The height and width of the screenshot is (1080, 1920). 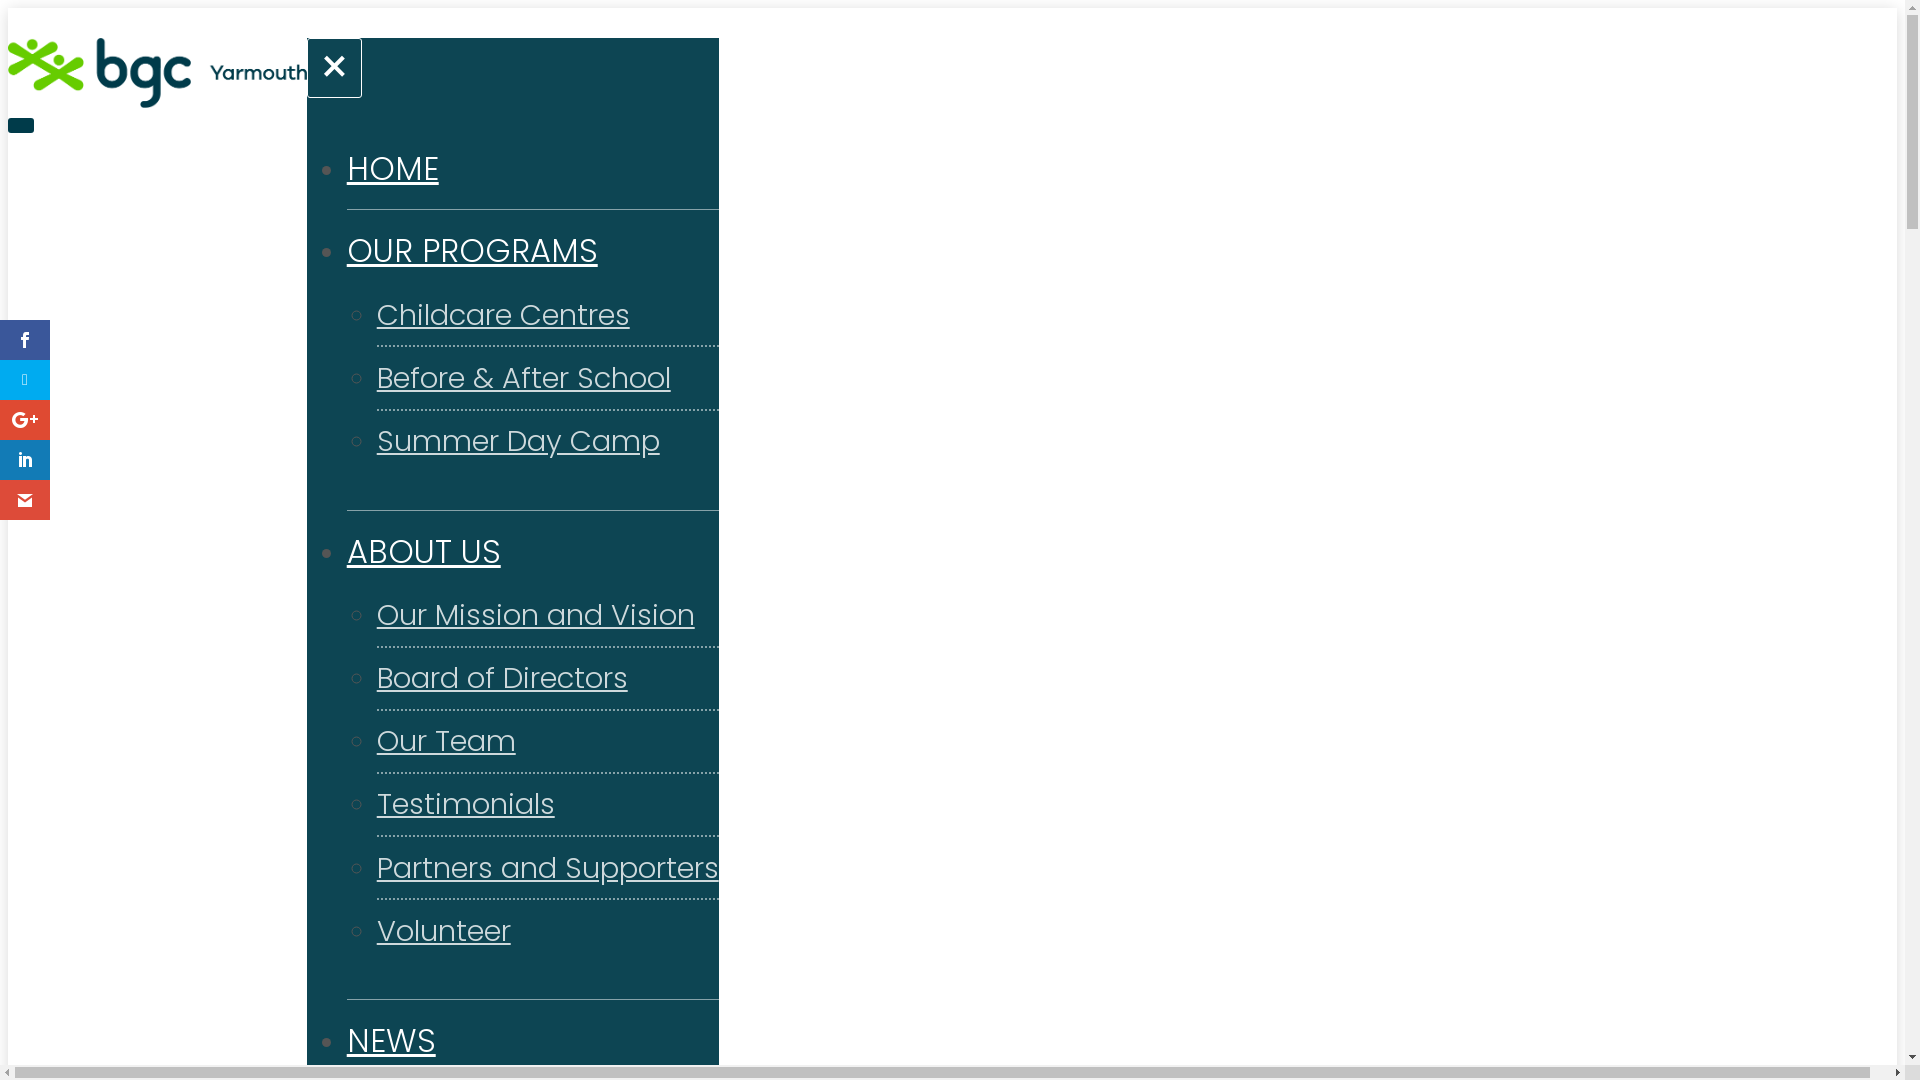 I want to click on Testimonials, so click(x=466, y=804).